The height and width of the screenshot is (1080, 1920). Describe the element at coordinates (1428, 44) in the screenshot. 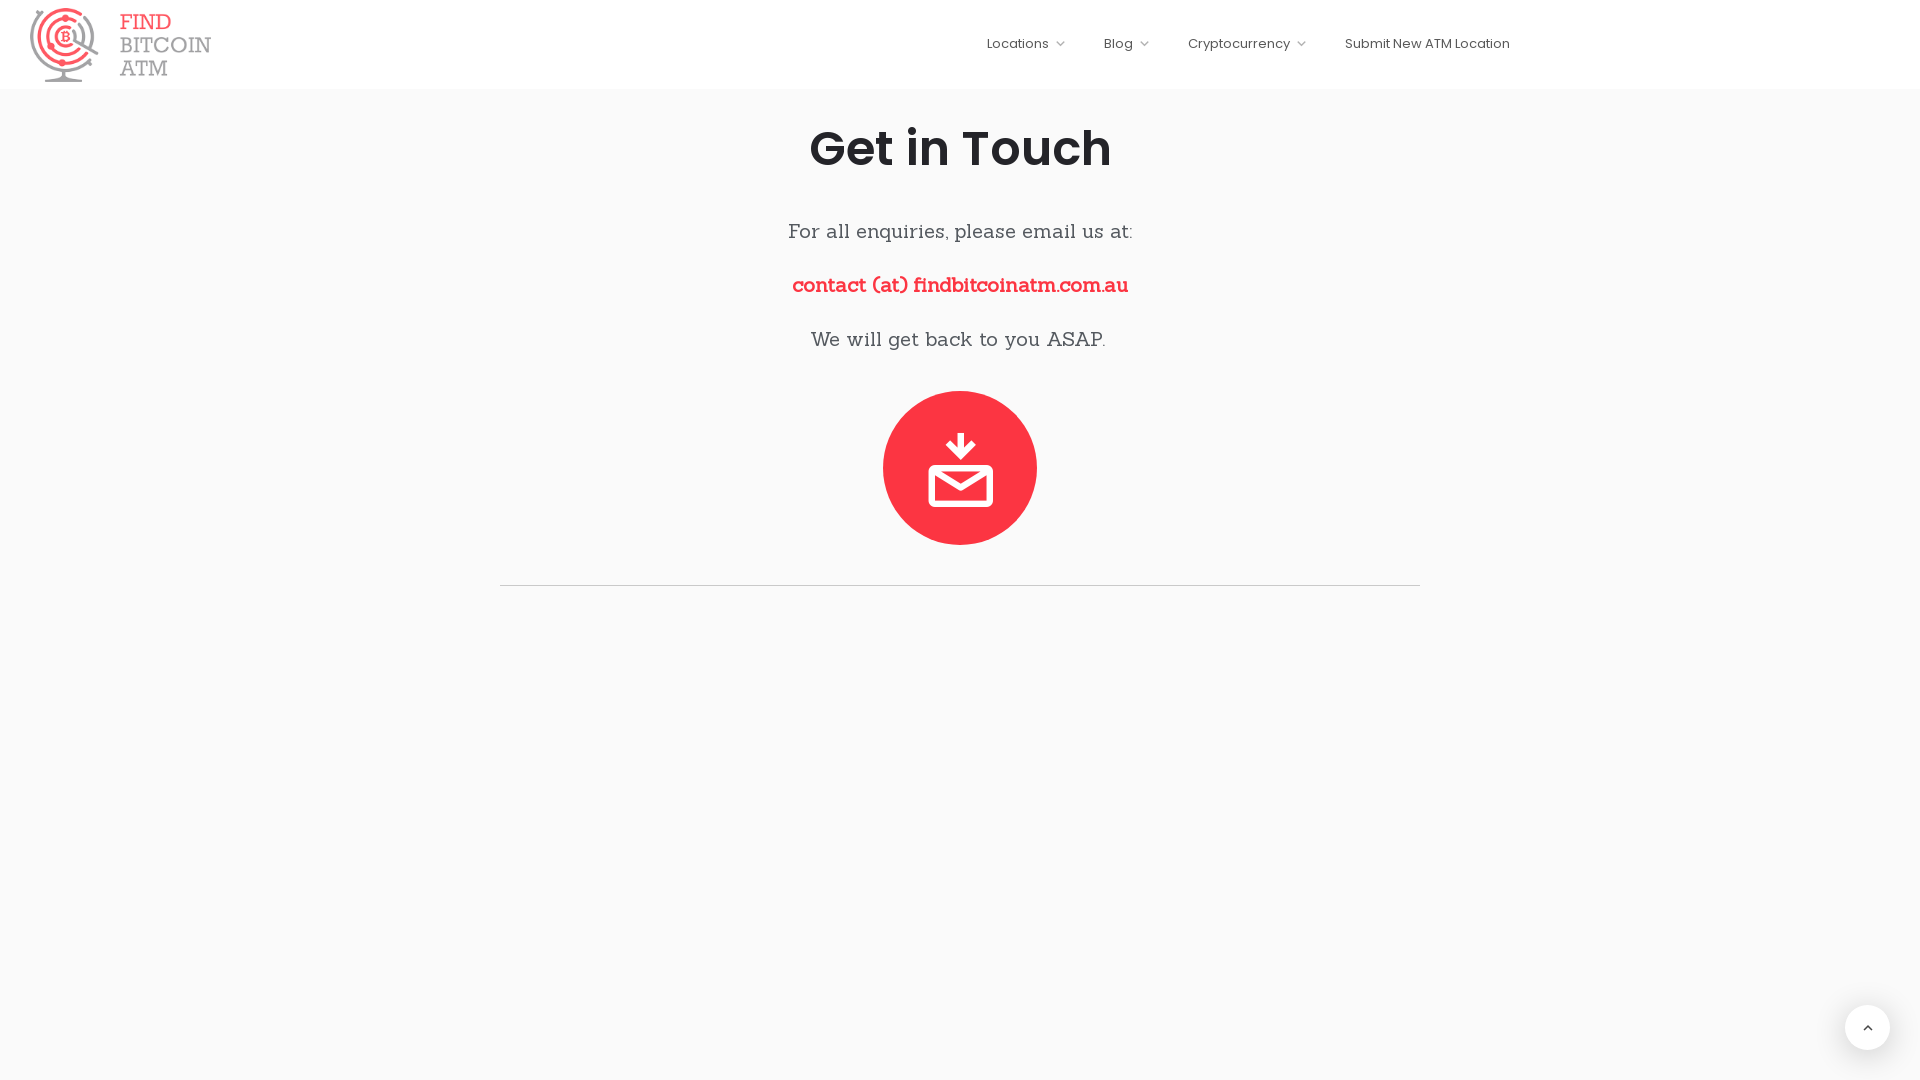

I see `Submit New ATM Location` at that location.